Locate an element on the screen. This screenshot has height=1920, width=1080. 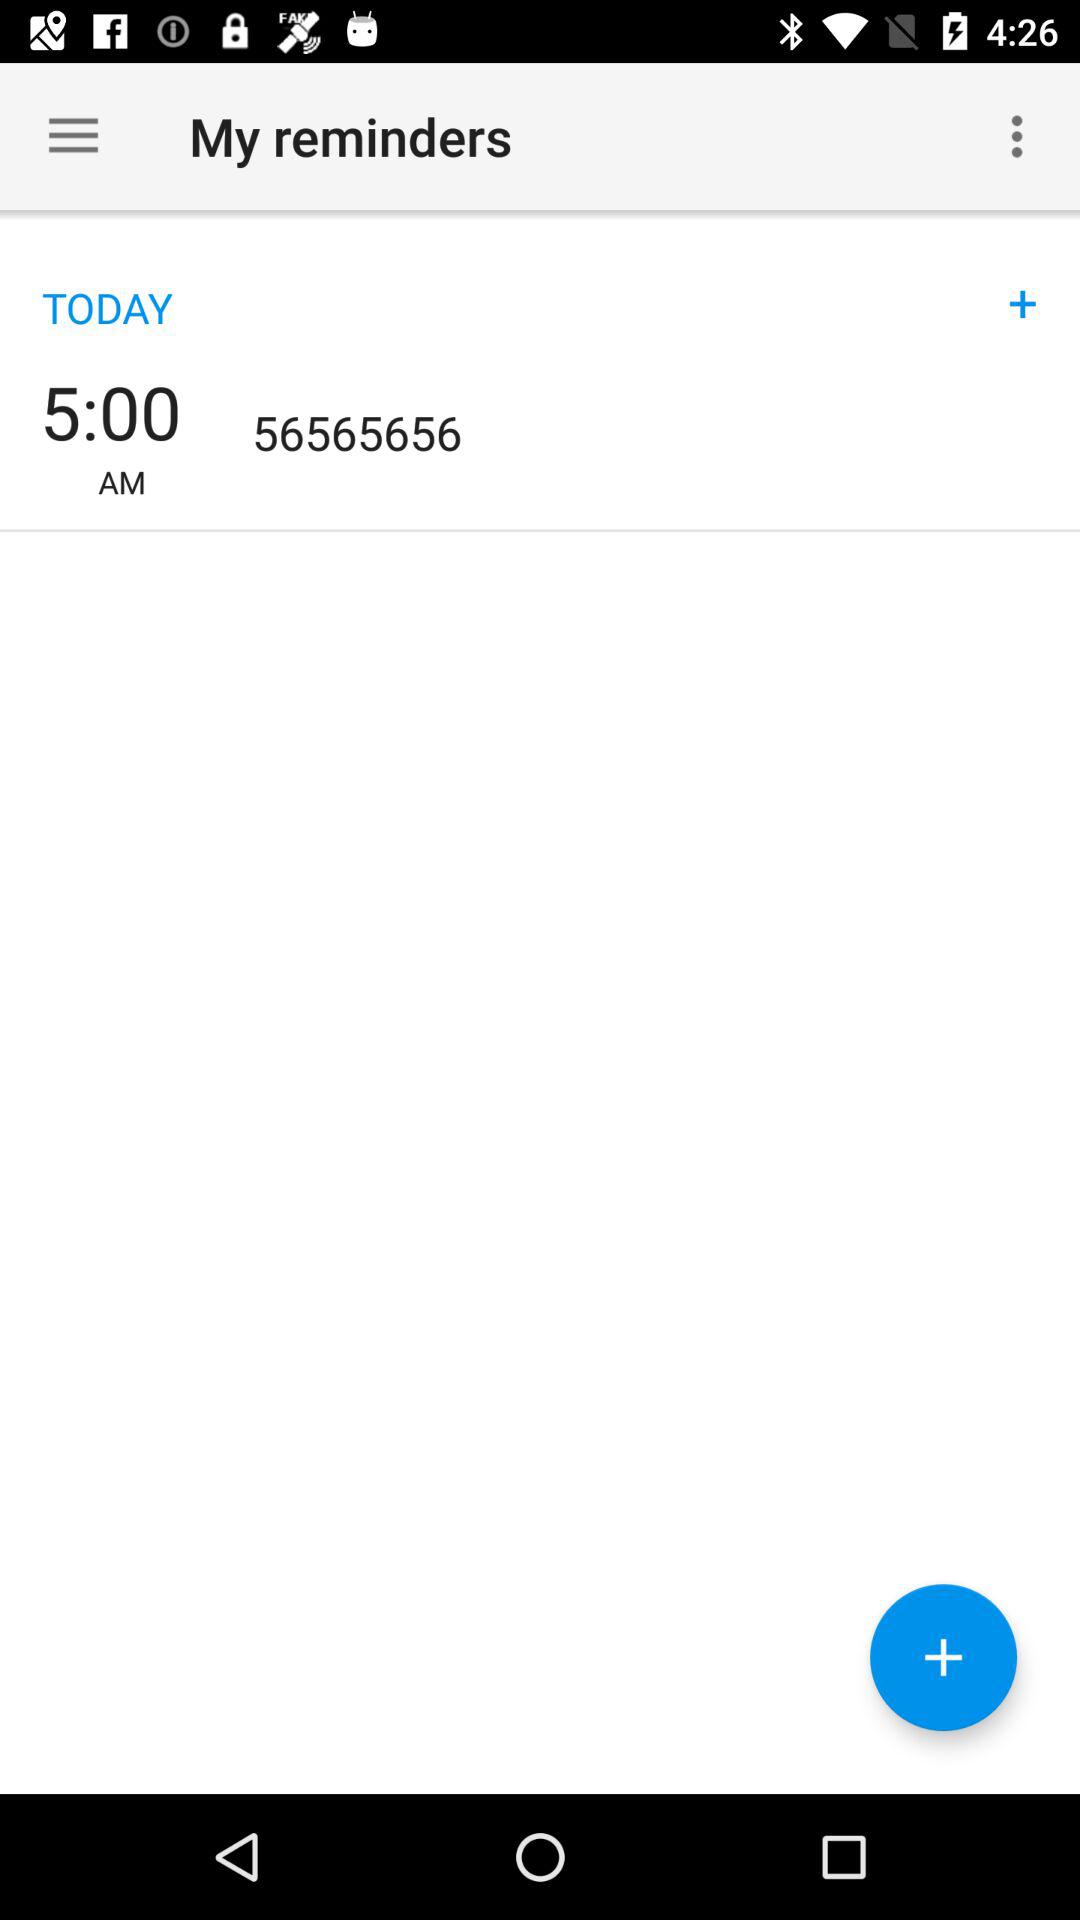
press item next to the today icon is located at coordinates (1023, 282).